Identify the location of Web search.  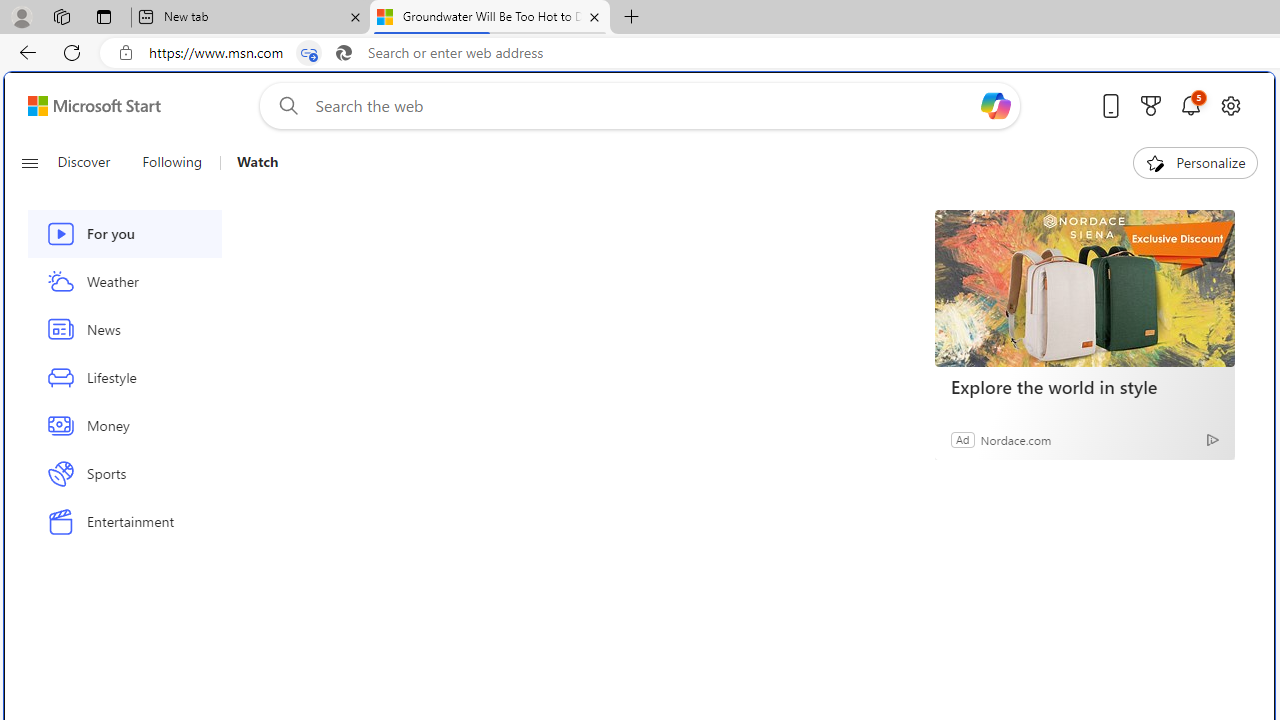
(284, 105).